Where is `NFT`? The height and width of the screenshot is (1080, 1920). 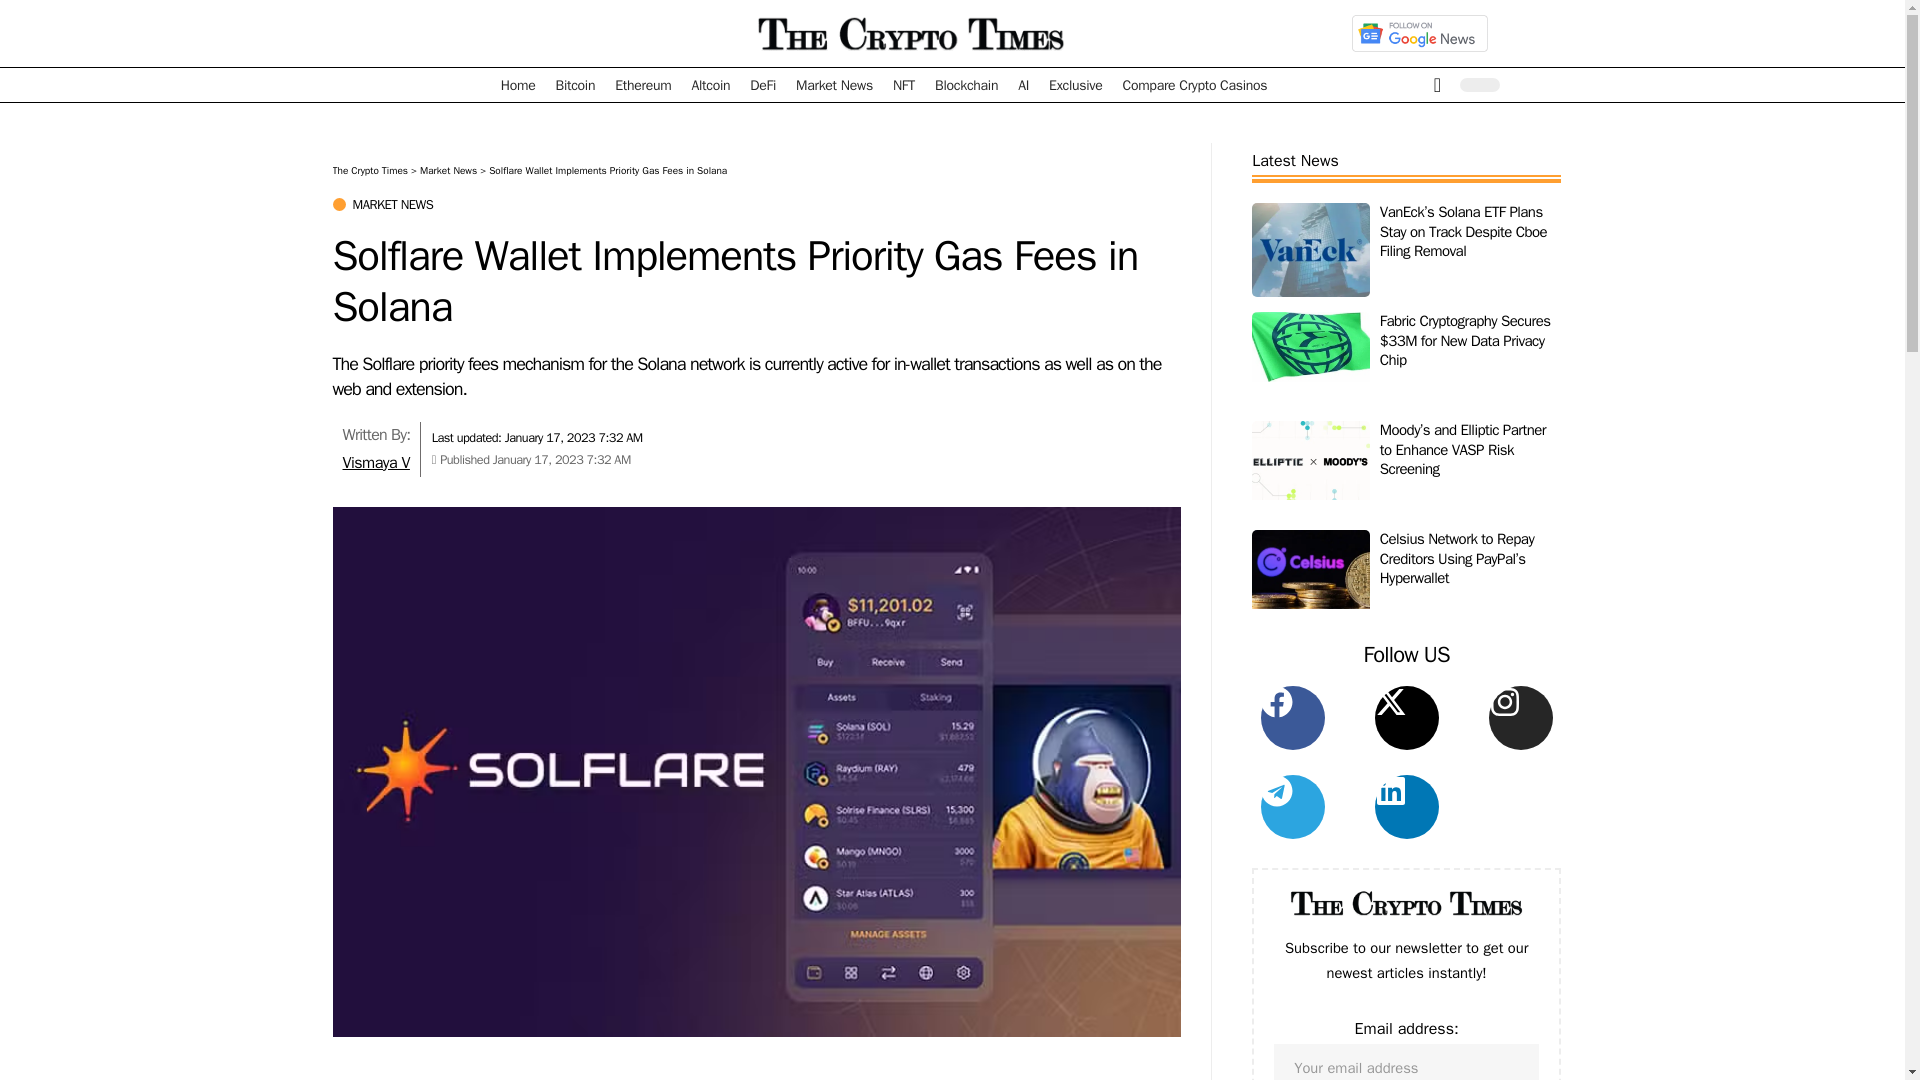
NFT is located at coordinates (904, 85).